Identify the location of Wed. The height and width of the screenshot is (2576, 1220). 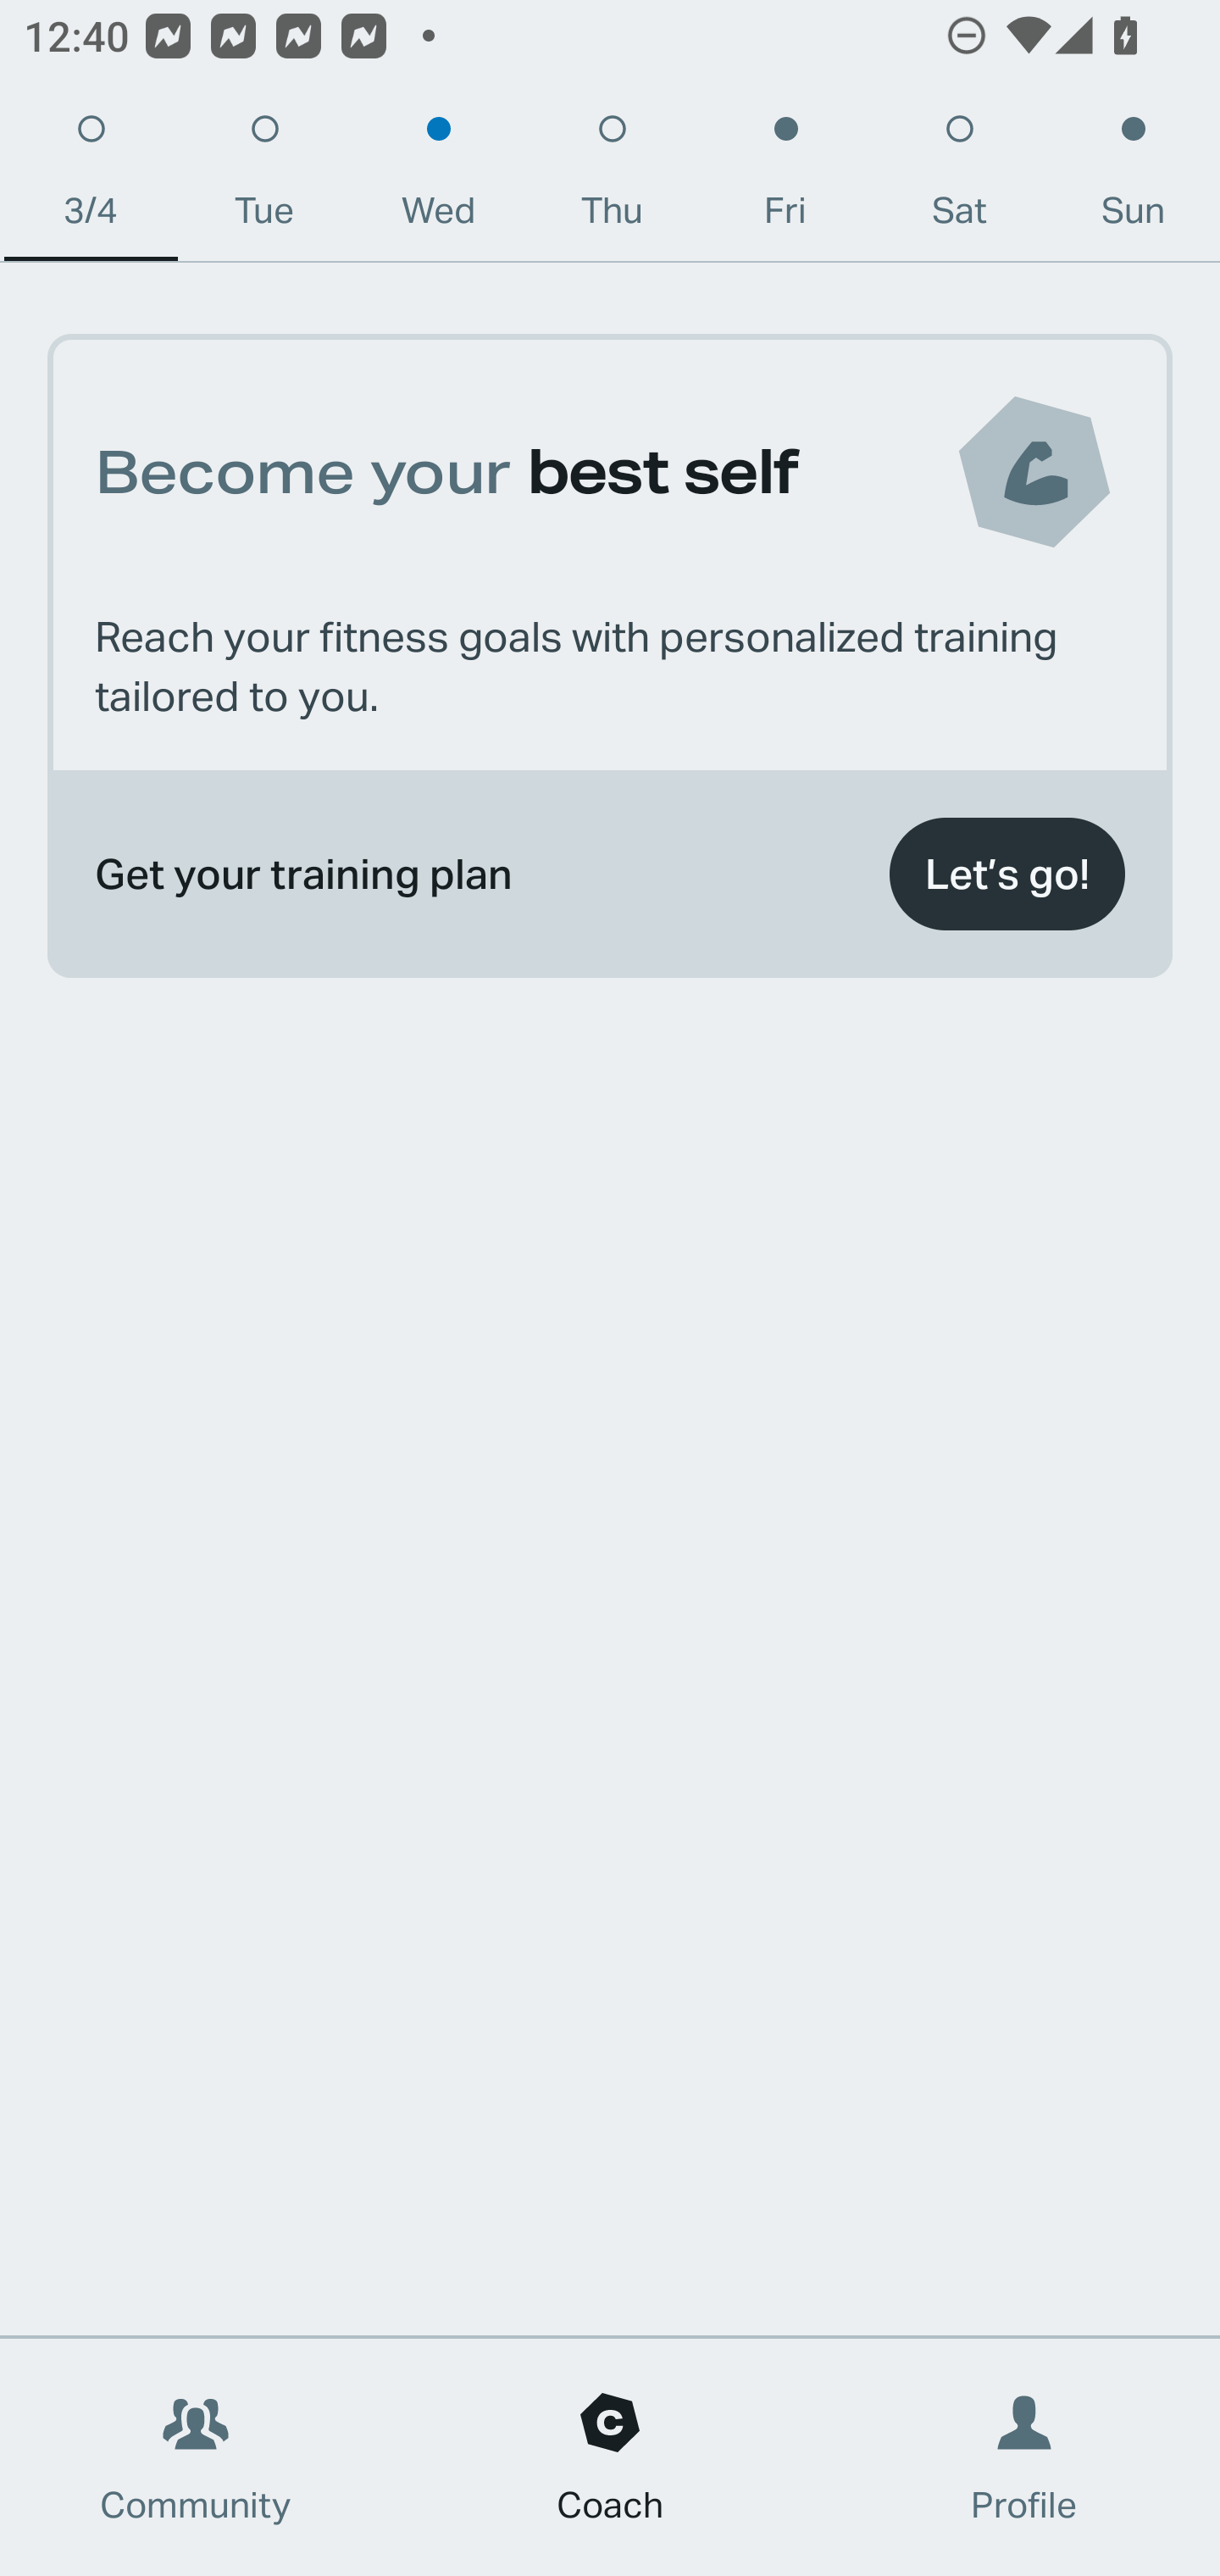
(438, 178).